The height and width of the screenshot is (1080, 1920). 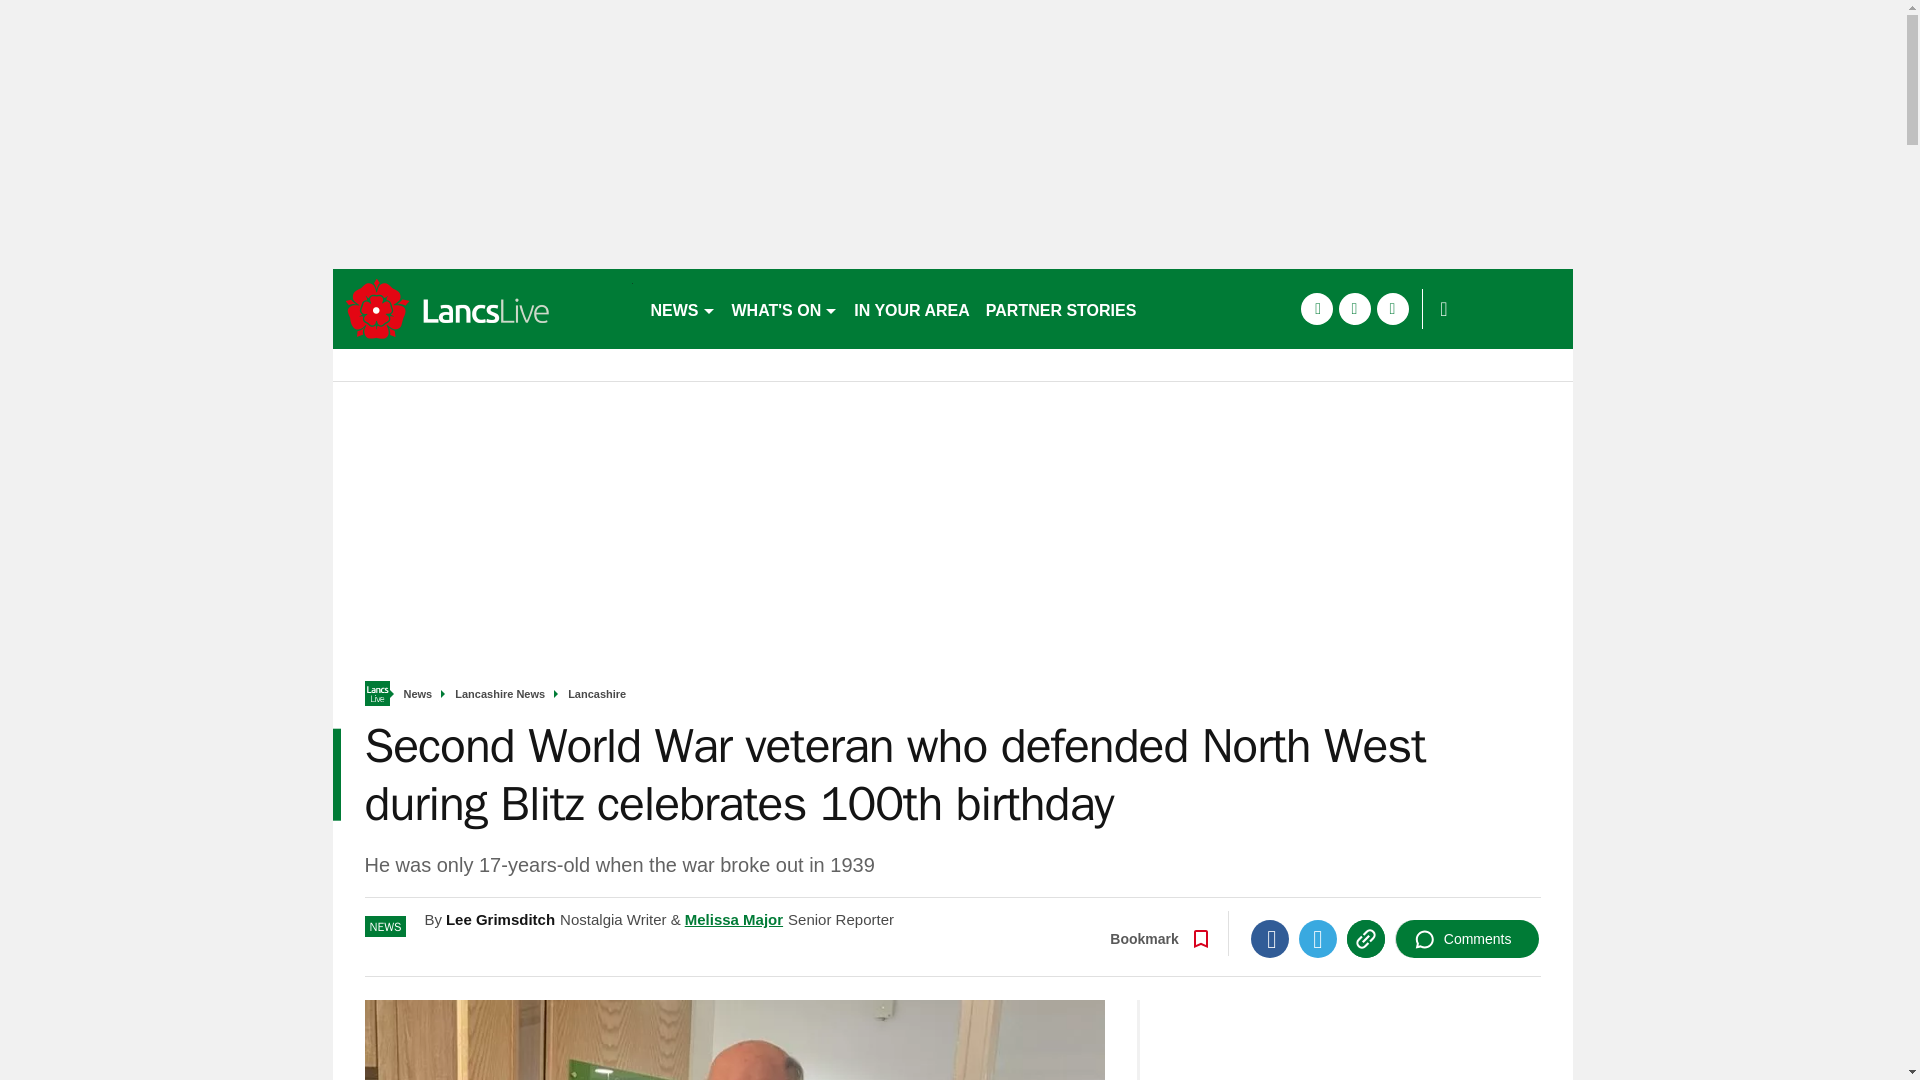 I want to click on Comments, so click(x=1467, y=938).